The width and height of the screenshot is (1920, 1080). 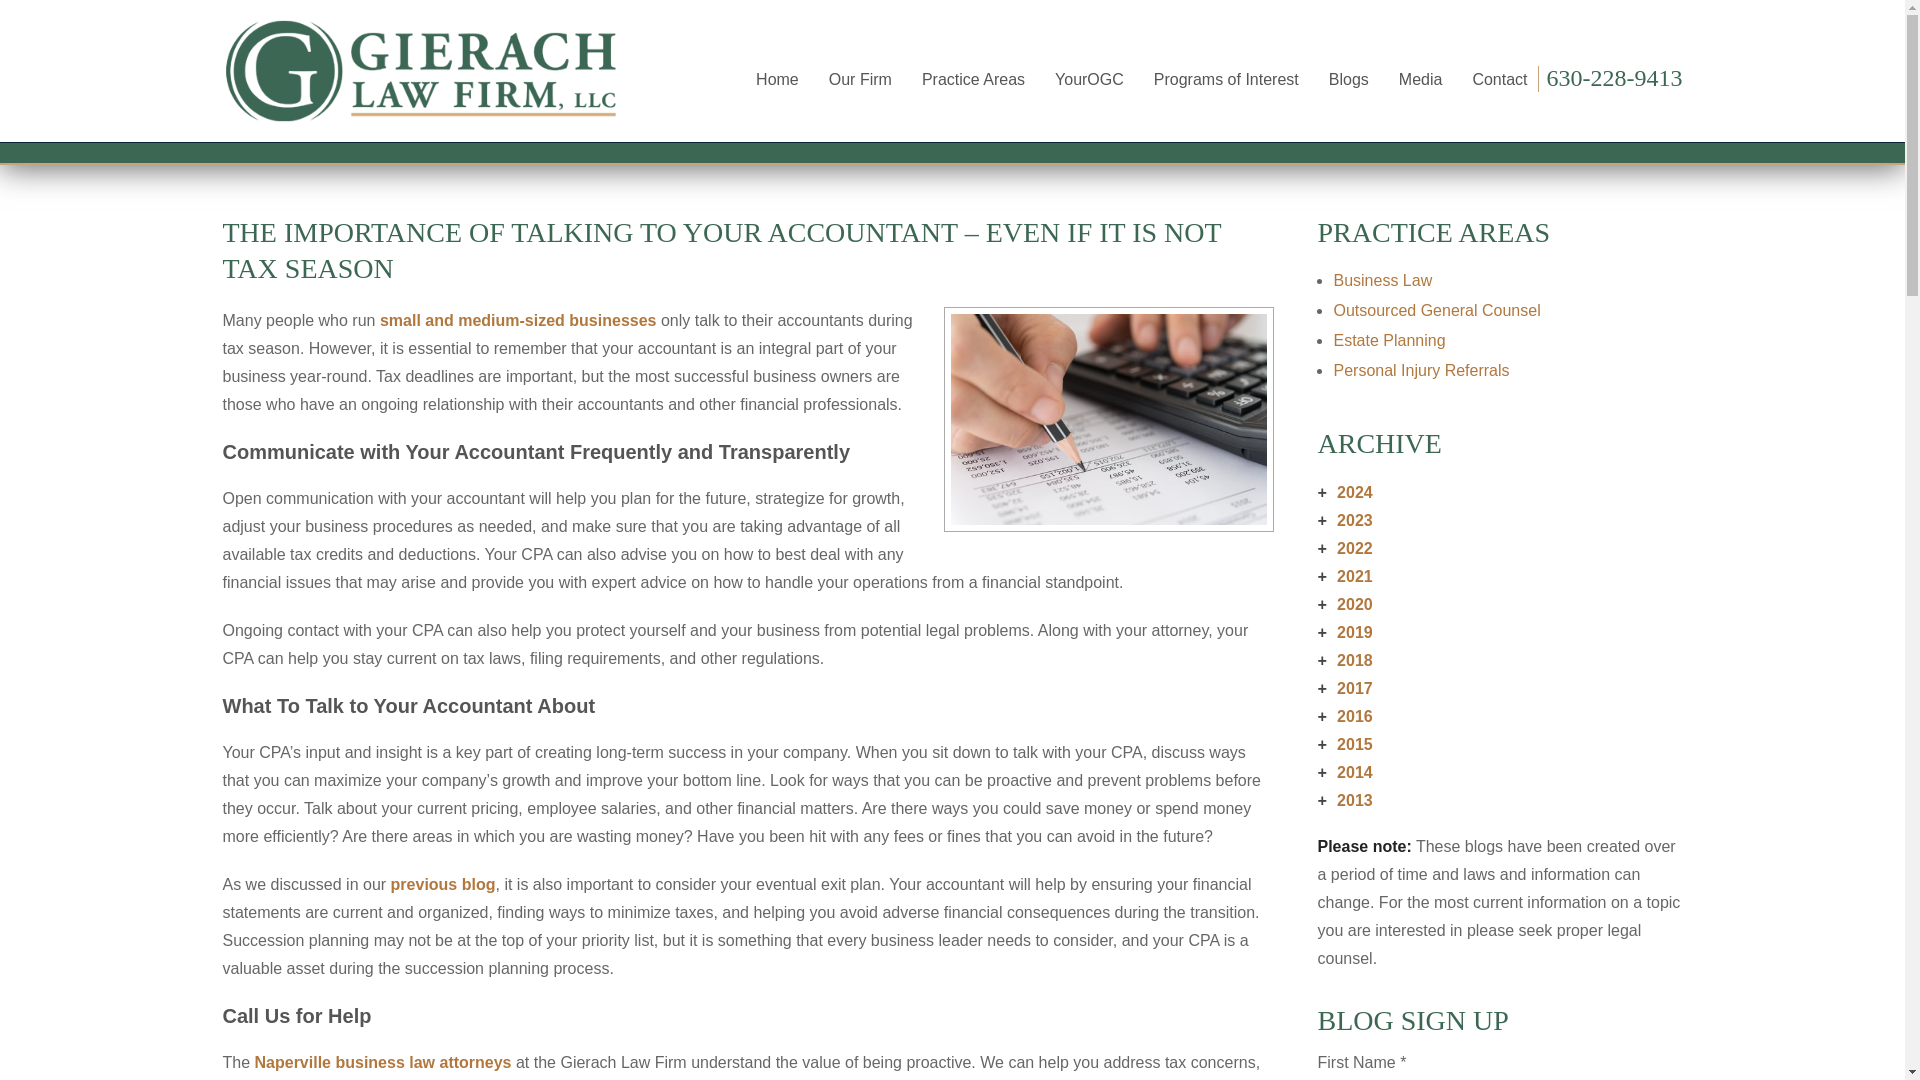 What do you see at coordinates (777, 79) in the screenshot?
I see `Home` at bounding box center [777, 79].